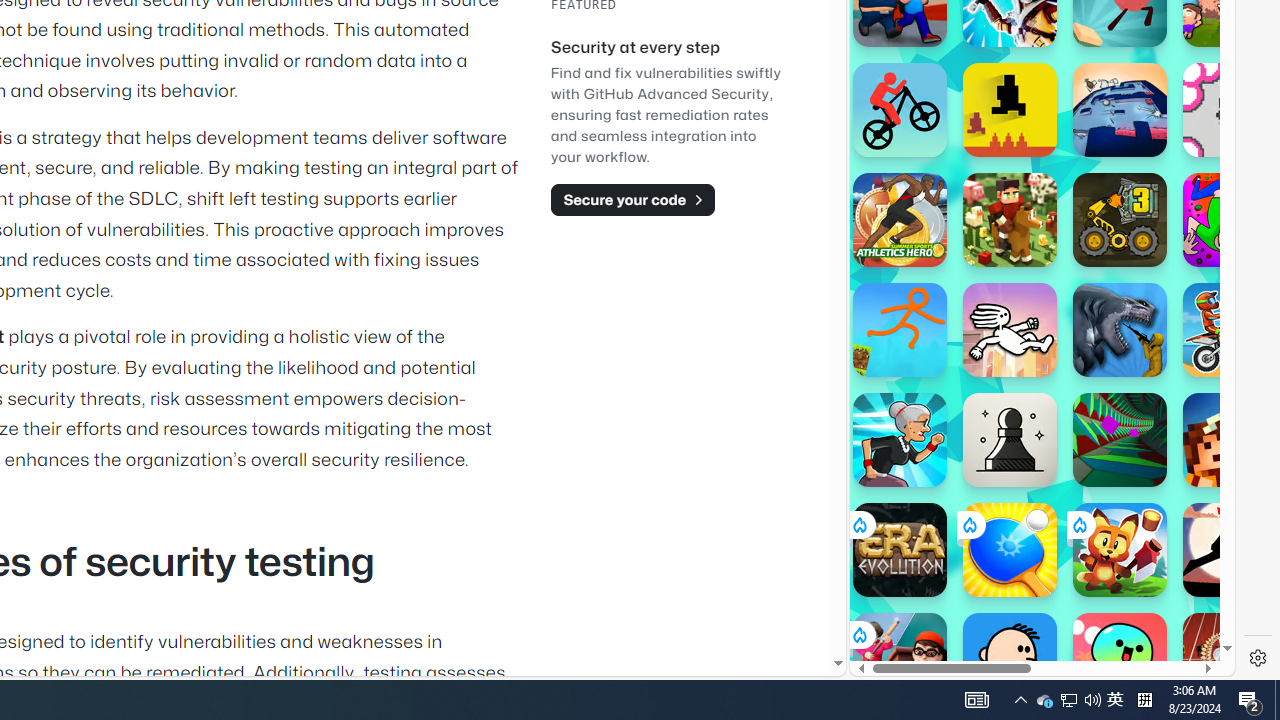  I want to click on Search results from poki.com, so click(1006, 60).